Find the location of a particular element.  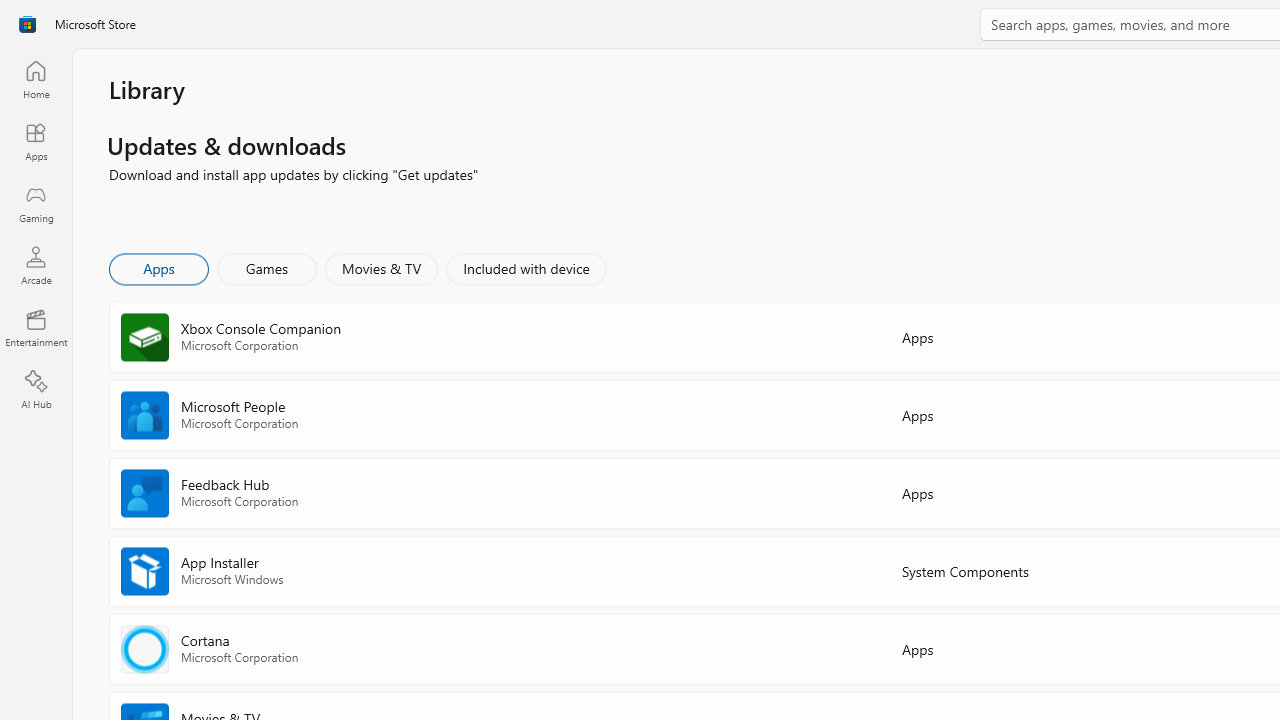

Entertainment is located at coordinates (36, 328).